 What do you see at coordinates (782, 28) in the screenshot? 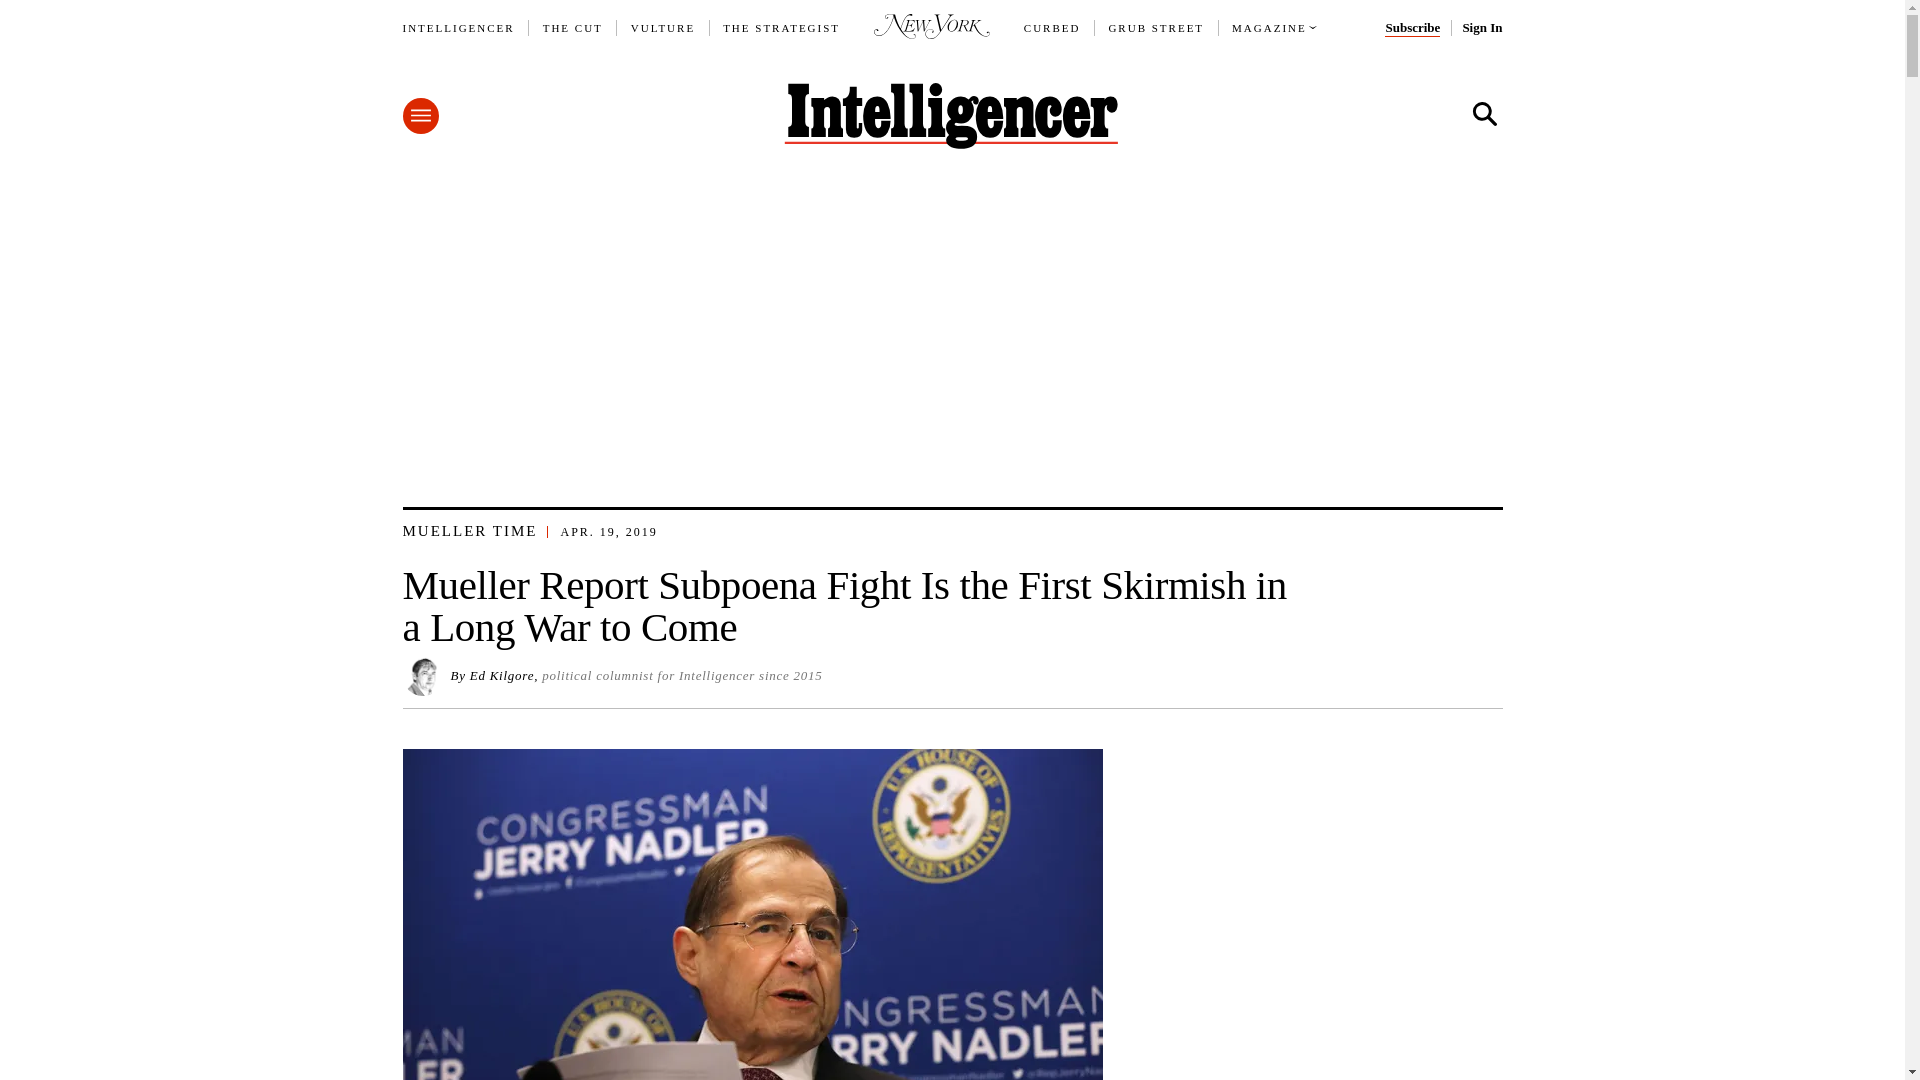
I see `THE STRATEGIST` at bounding box center [782, 28].